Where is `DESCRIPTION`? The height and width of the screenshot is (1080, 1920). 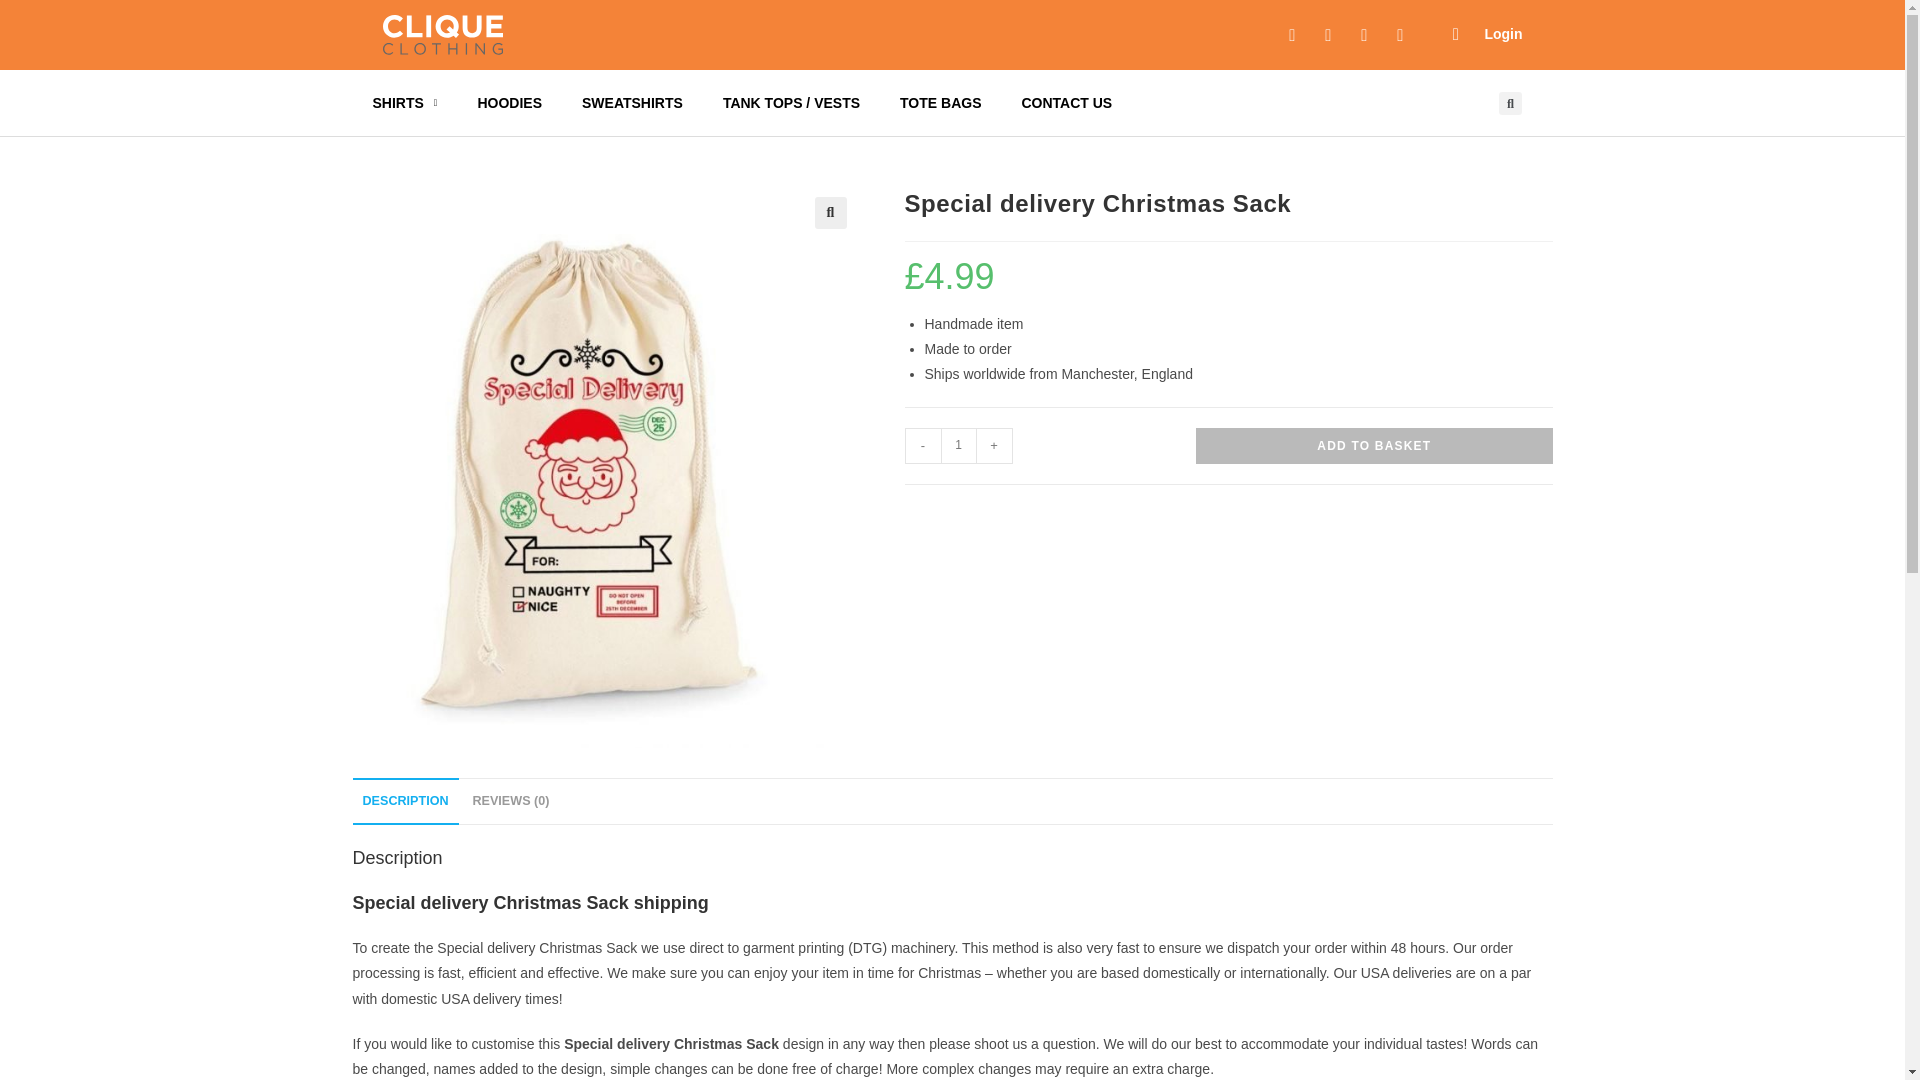 DESCRIPTION is located at coordinates (404, 801).